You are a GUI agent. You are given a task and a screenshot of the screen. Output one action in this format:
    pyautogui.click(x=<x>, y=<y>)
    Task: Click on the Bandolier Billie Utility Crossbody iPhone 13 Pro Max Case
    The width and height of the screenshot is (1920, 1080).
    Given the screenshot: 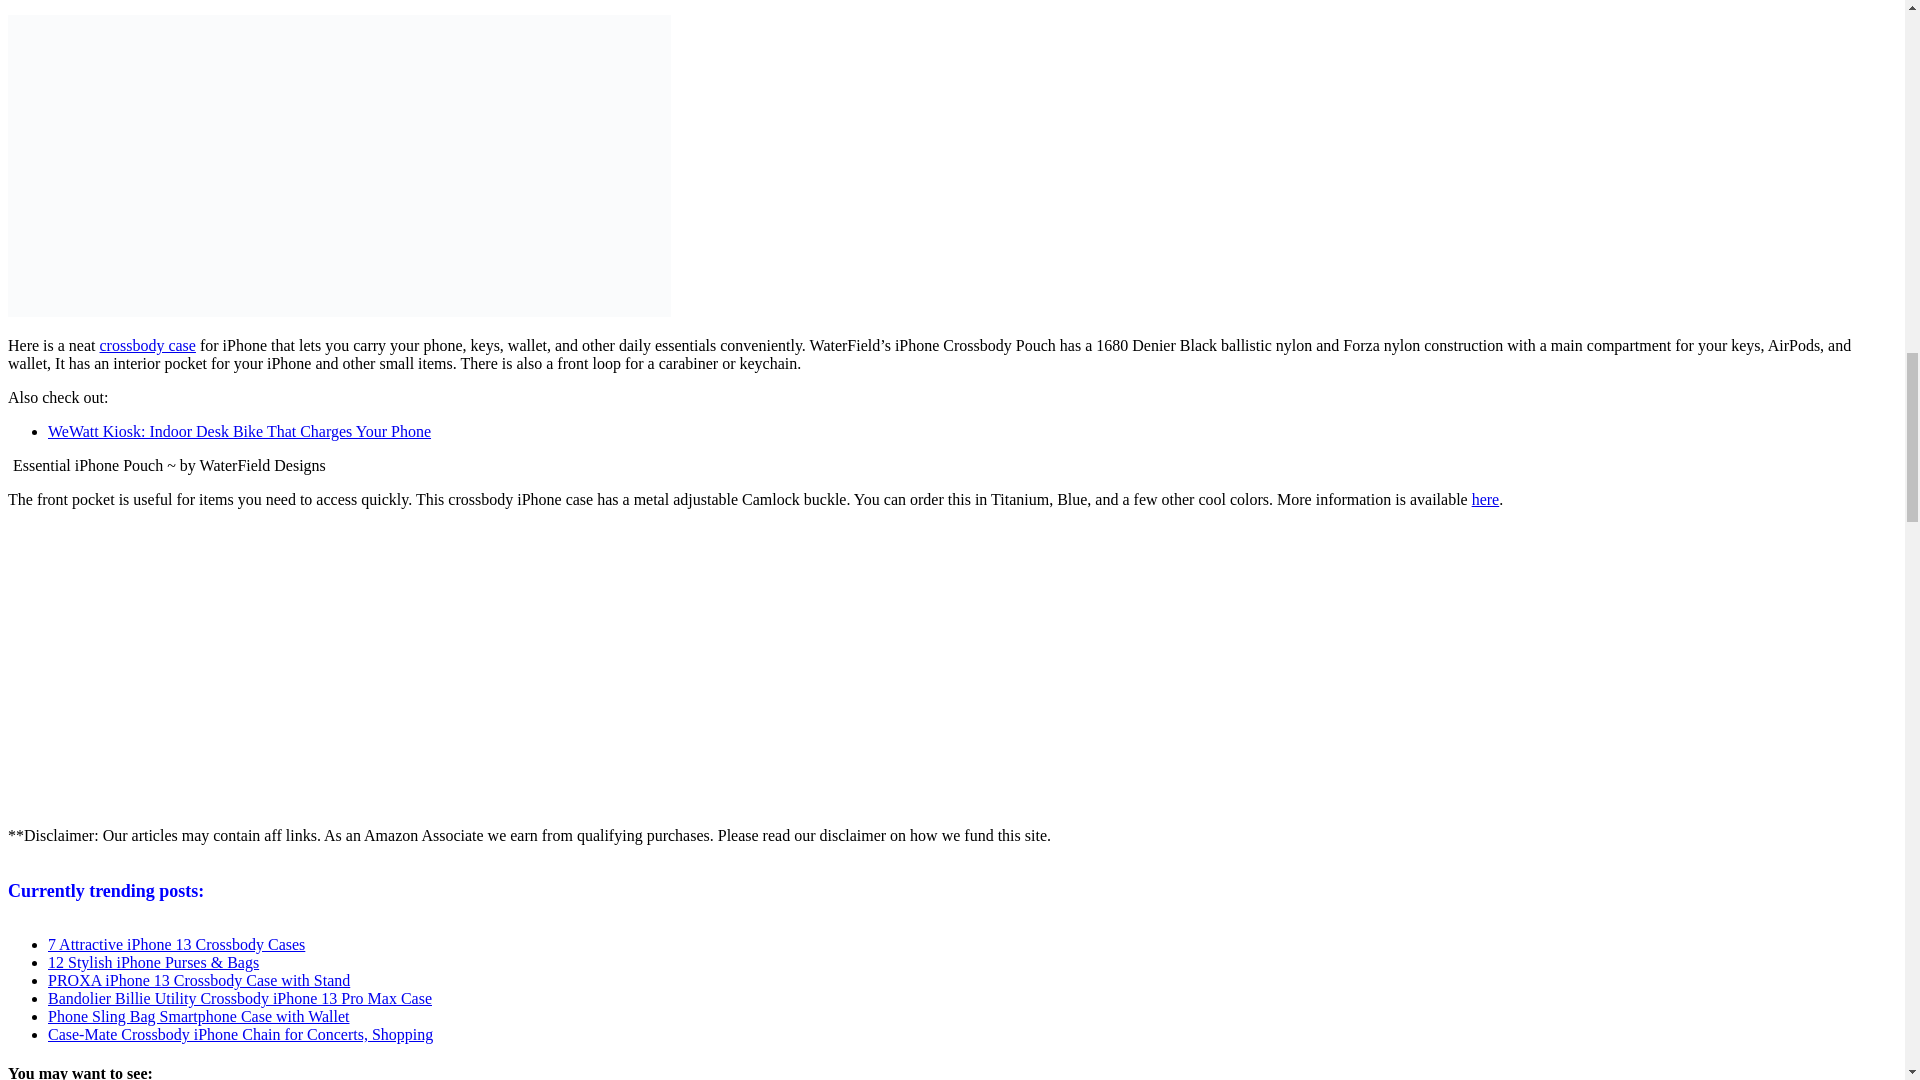 What is the action you would take?
    pyautogui.click(x=240, y=998)
    